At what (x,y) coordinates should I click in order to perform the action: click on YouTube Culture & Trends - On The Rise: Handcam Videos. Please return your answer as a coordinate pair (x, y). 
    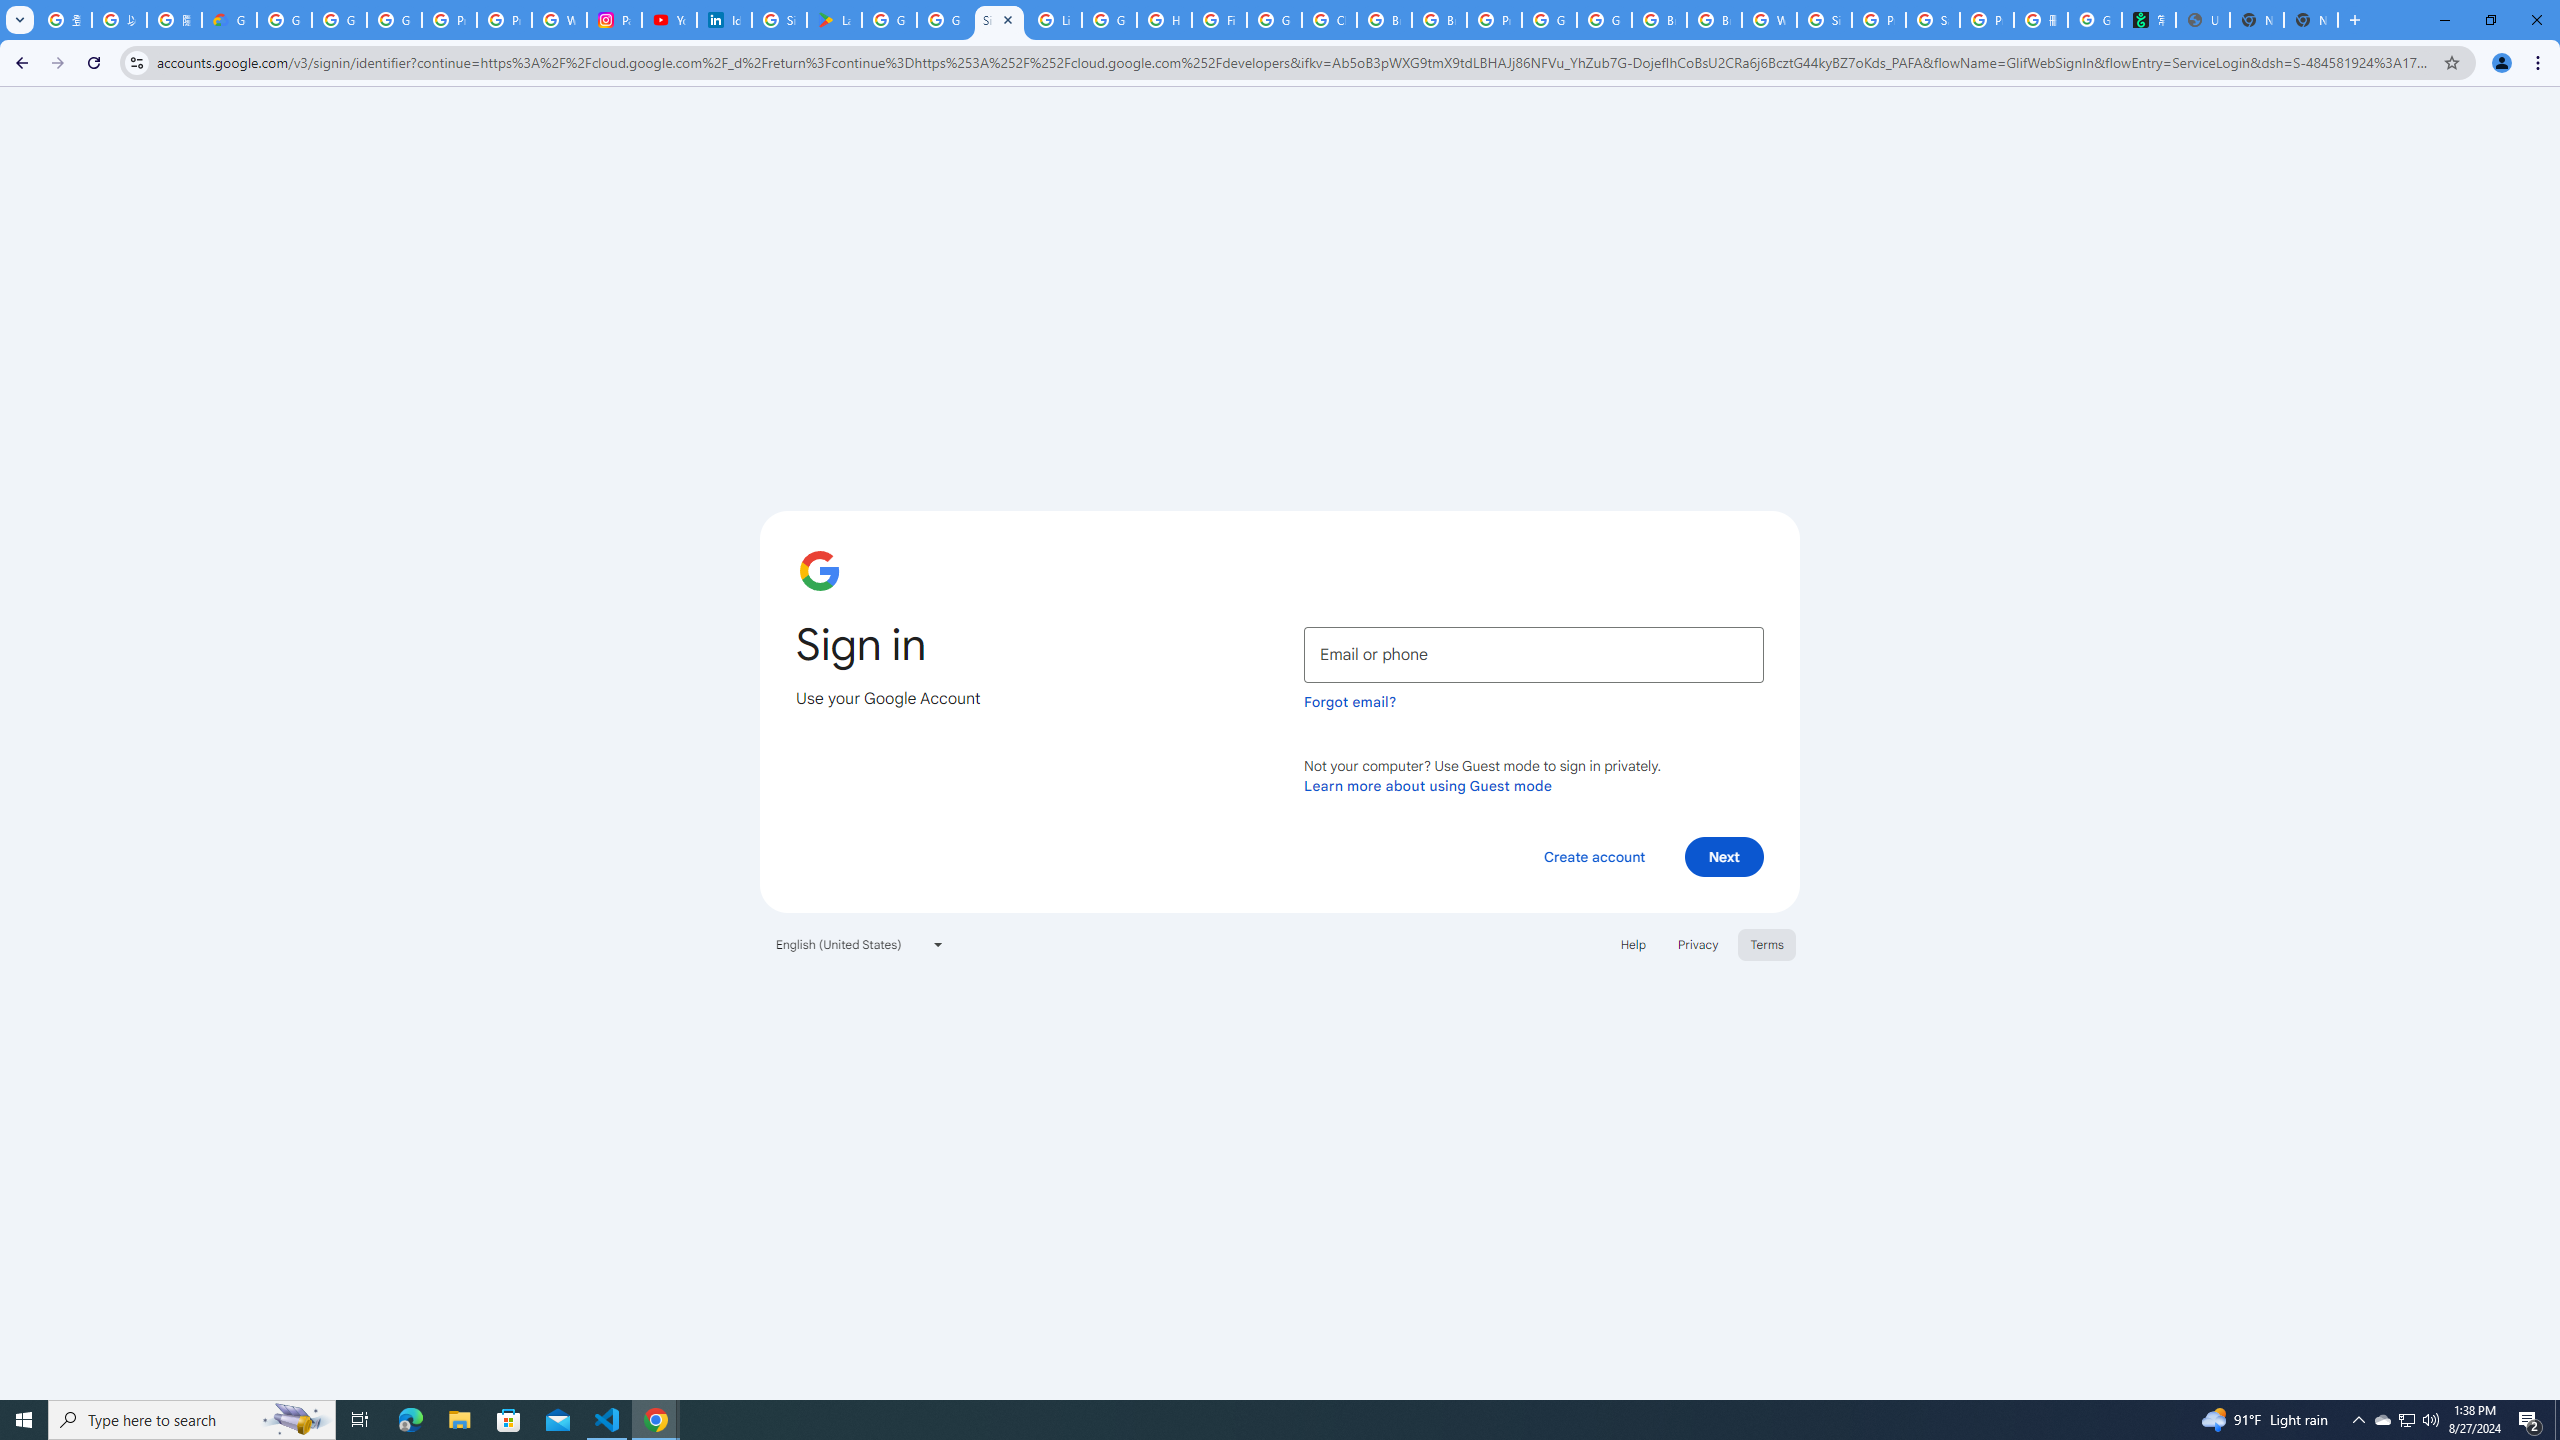
    Looking at the image, I should click on (669, 20).